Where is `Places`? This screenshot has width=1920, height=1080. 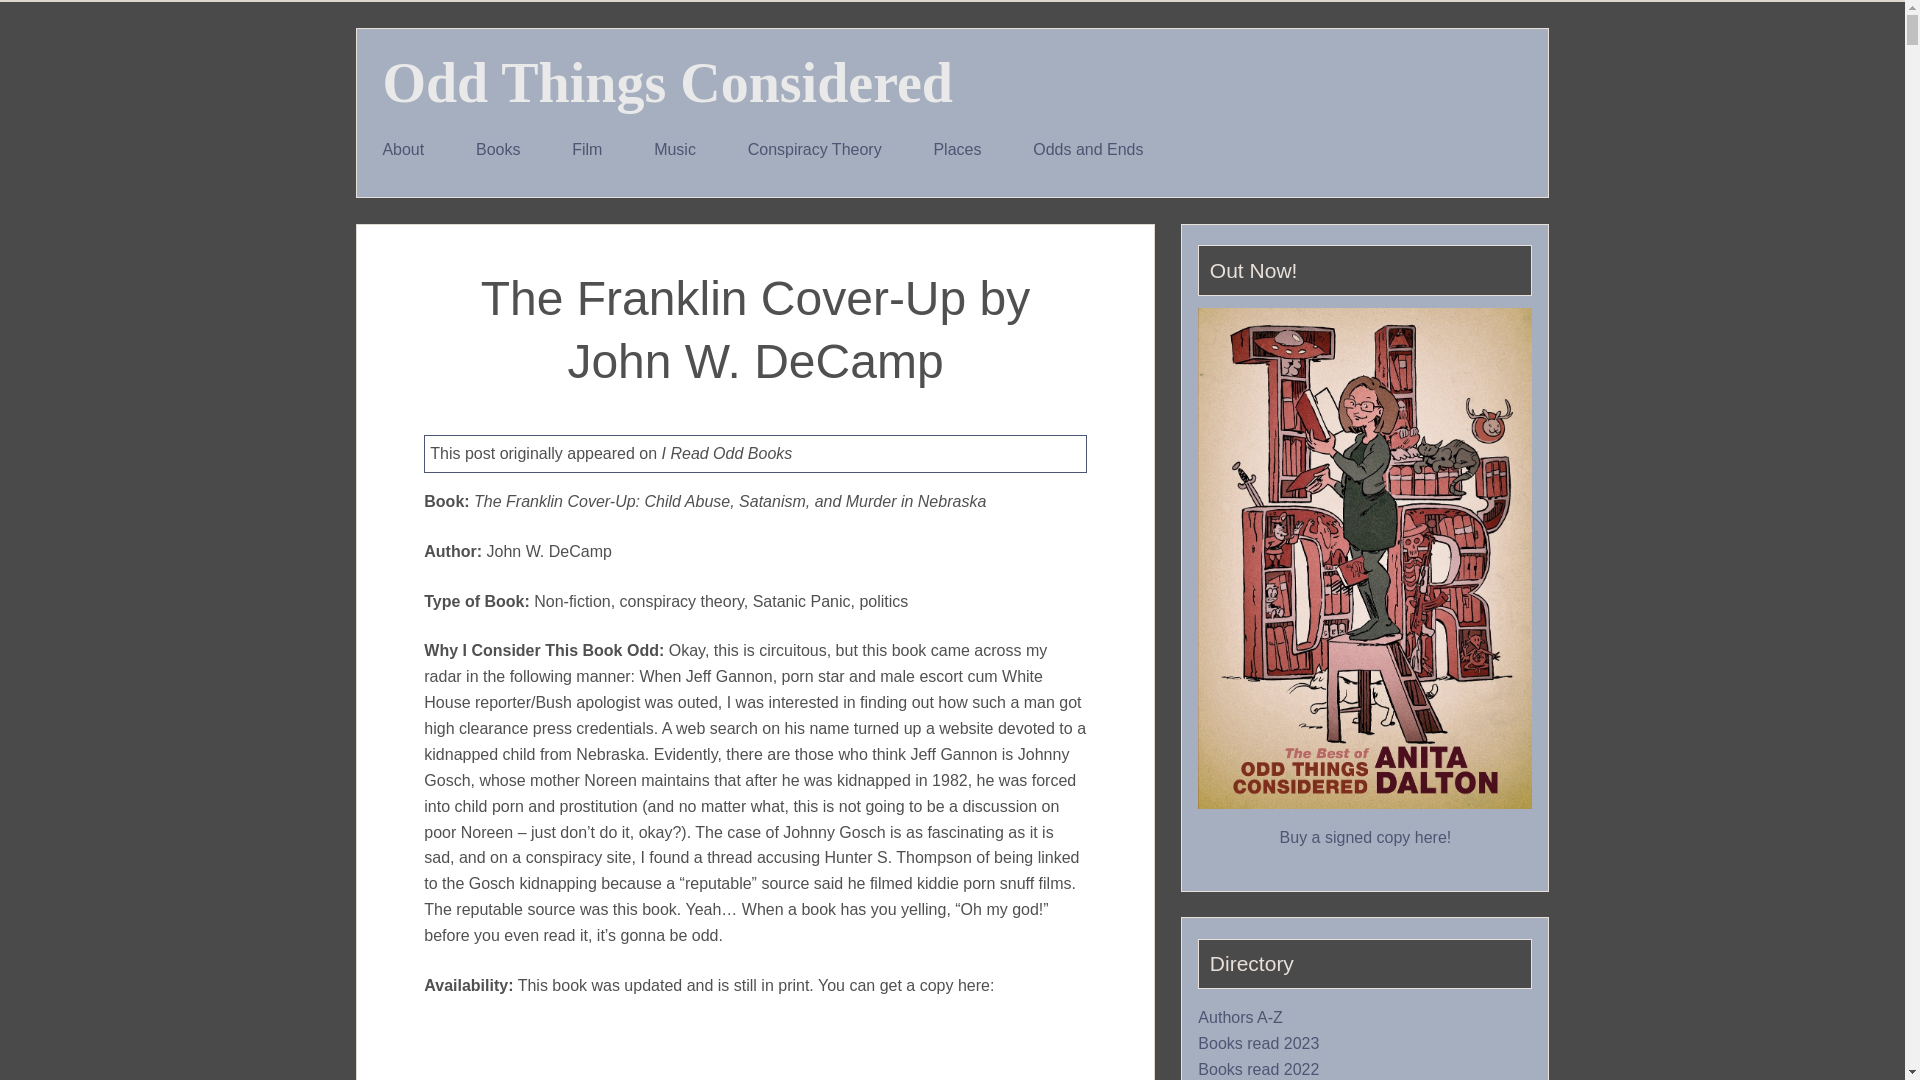
Places is located at coordinates (958, 150).